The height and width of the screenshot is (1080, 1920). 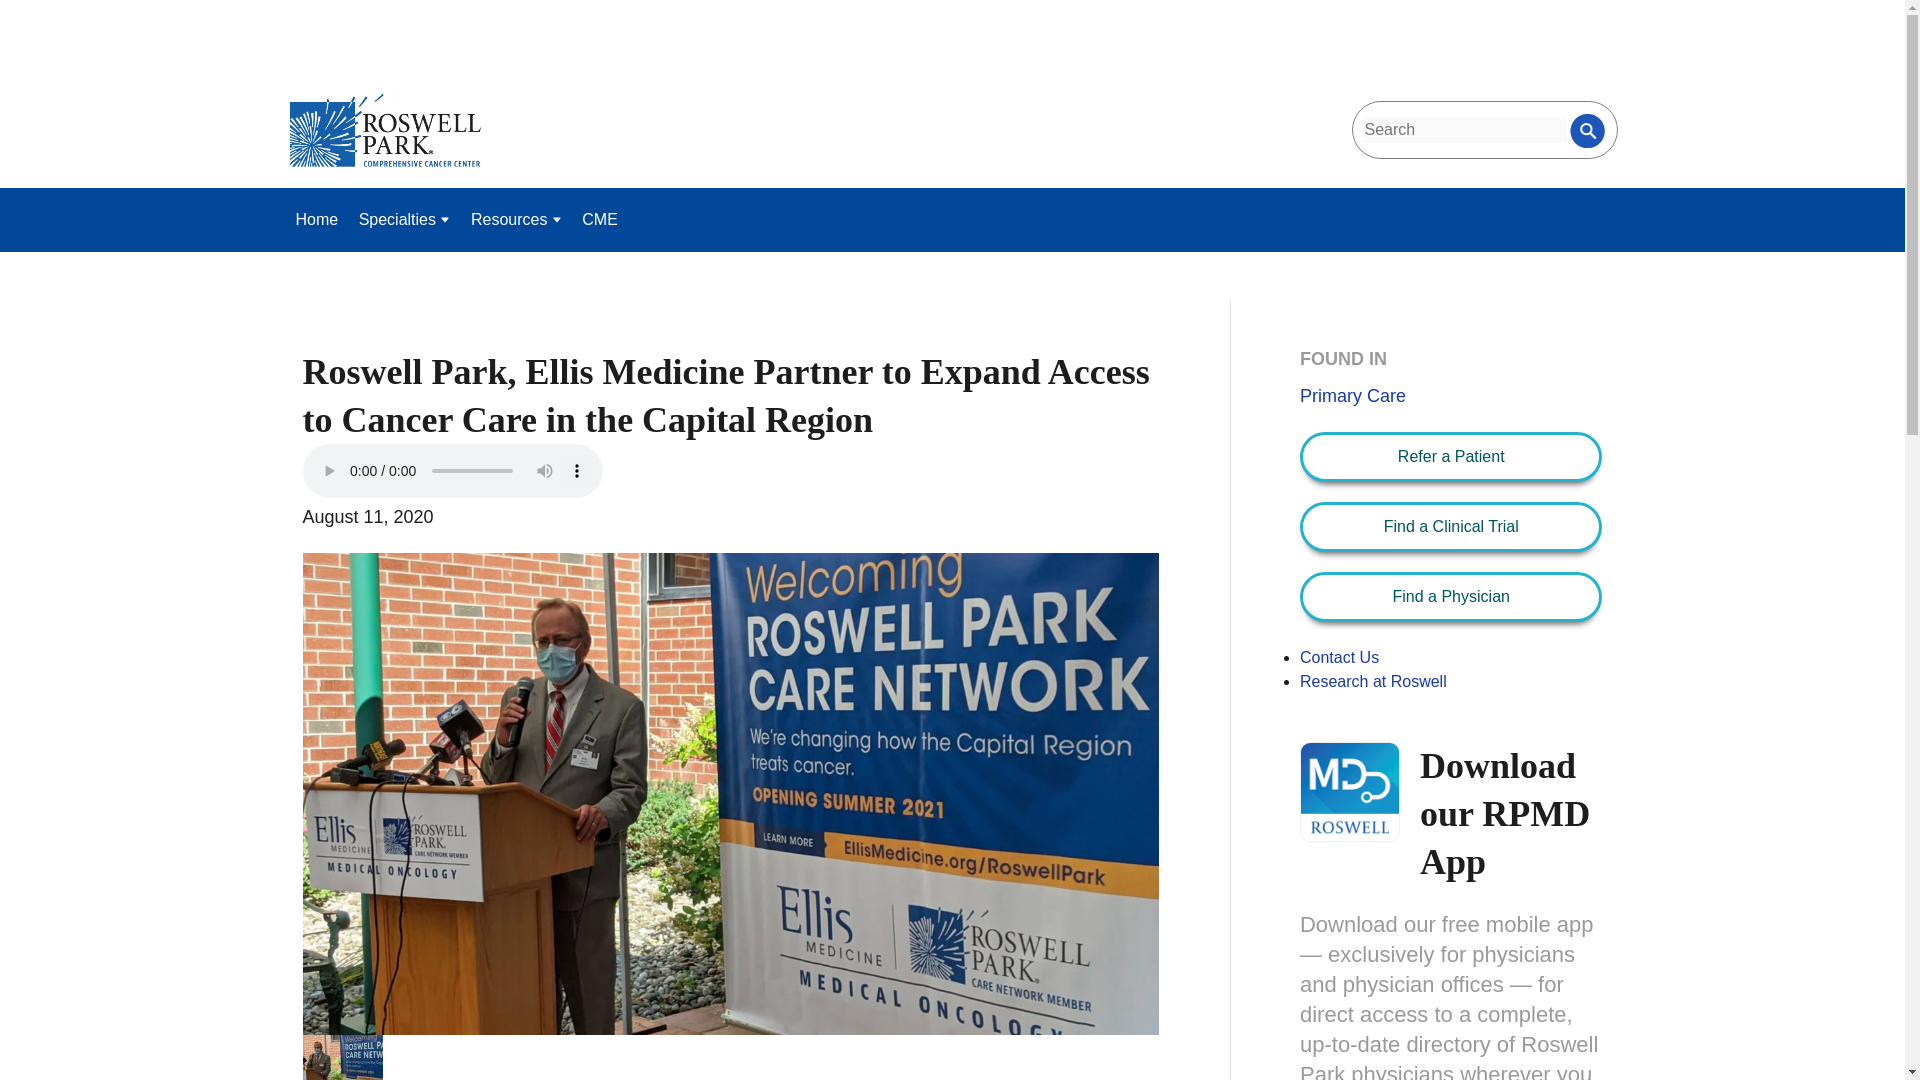 What do you see at coordinates (1338, 658) in the screenshot?
I see `Contact Us` at bounding box center [1338, 658].